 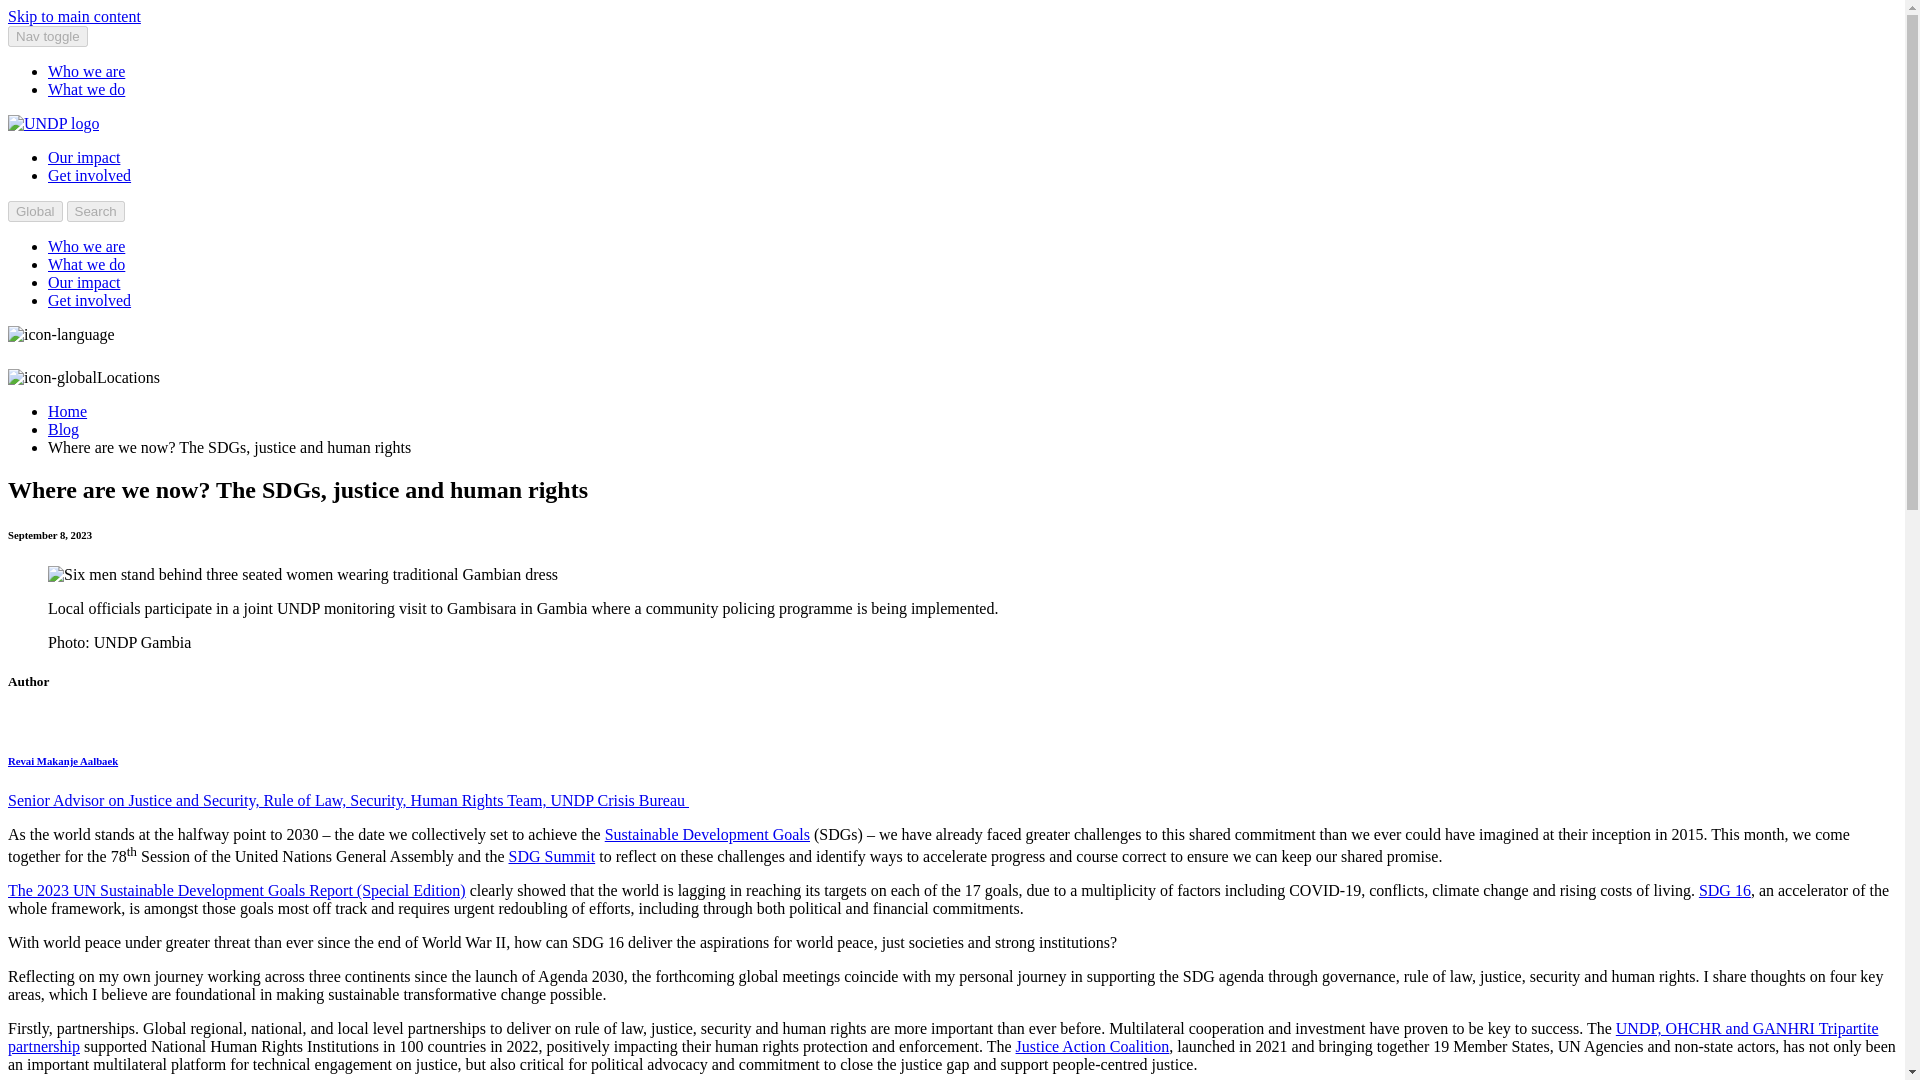 What do you see at coordinates (83, 377) in the screenshot?
I see `Locations` at bounding box center [83, 377].